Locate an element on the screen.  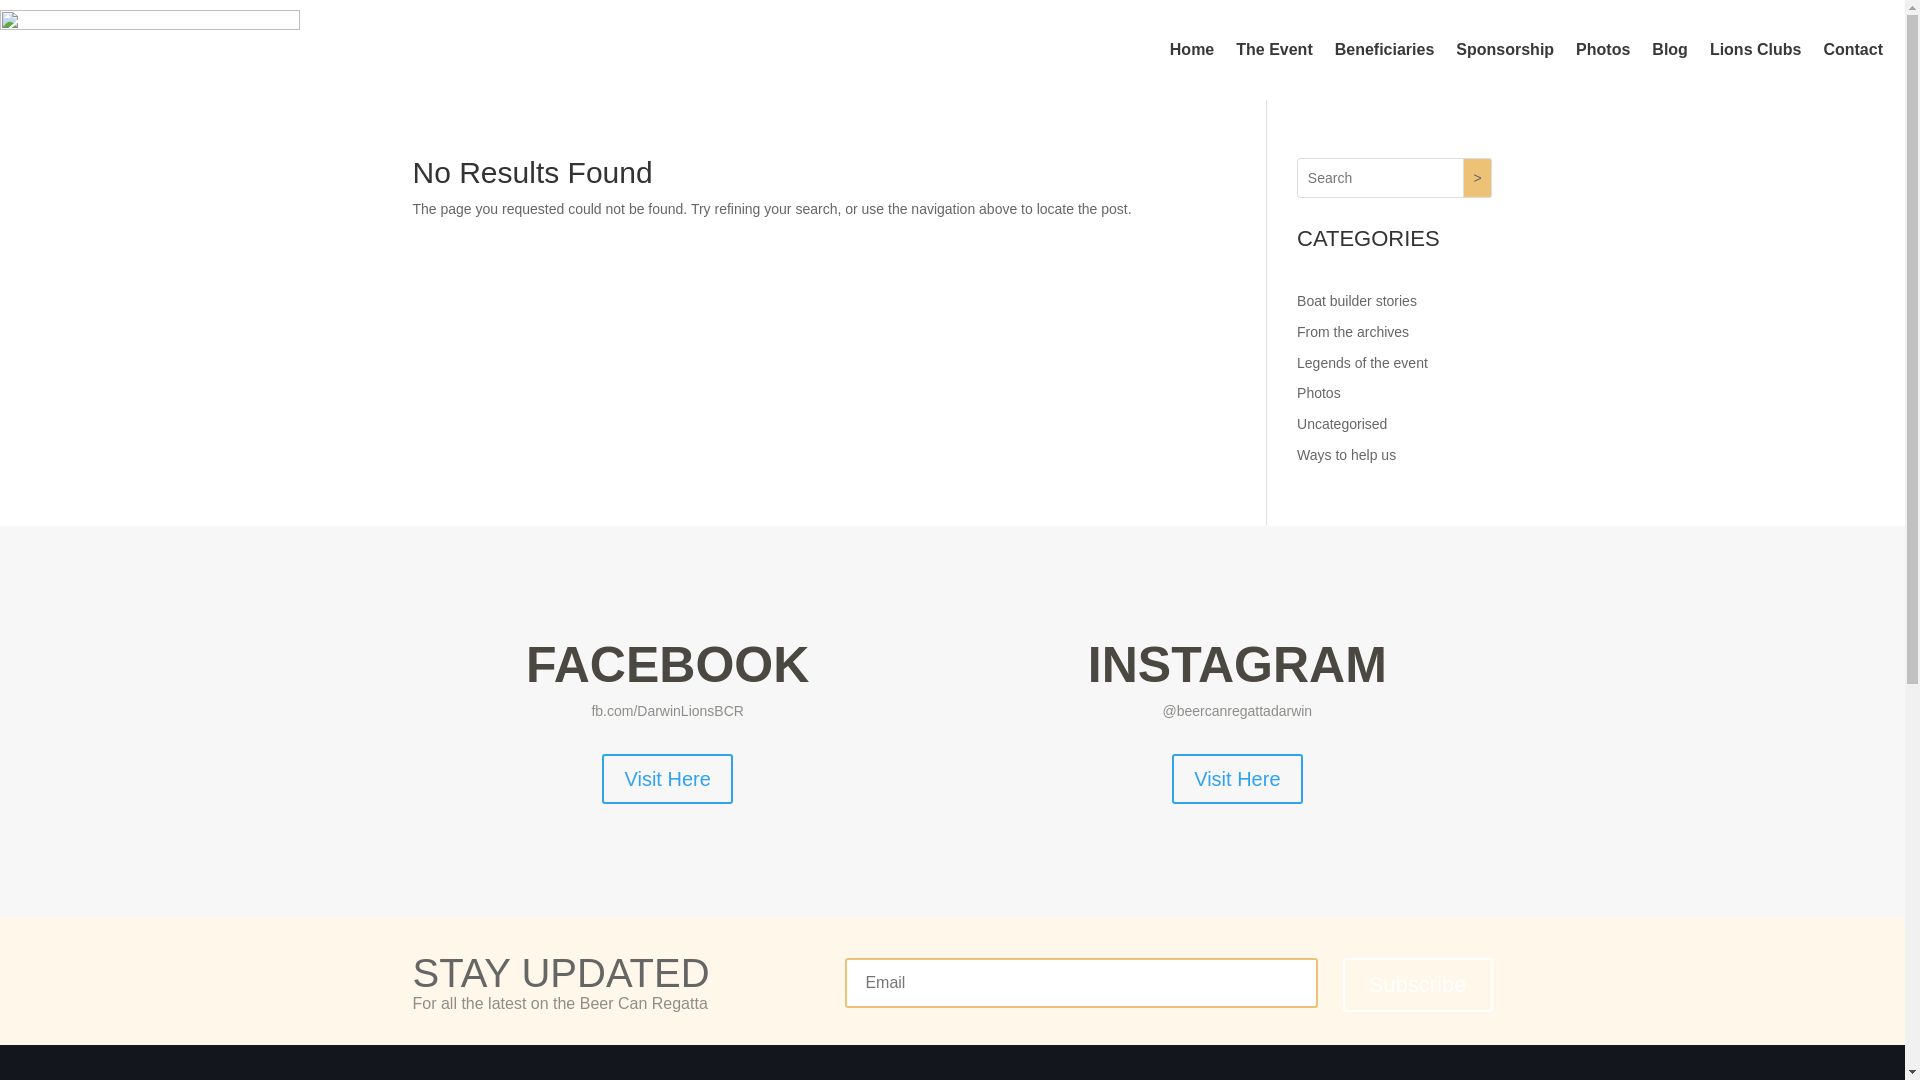
Boat builder stories is located at coordinates (1357, 301).